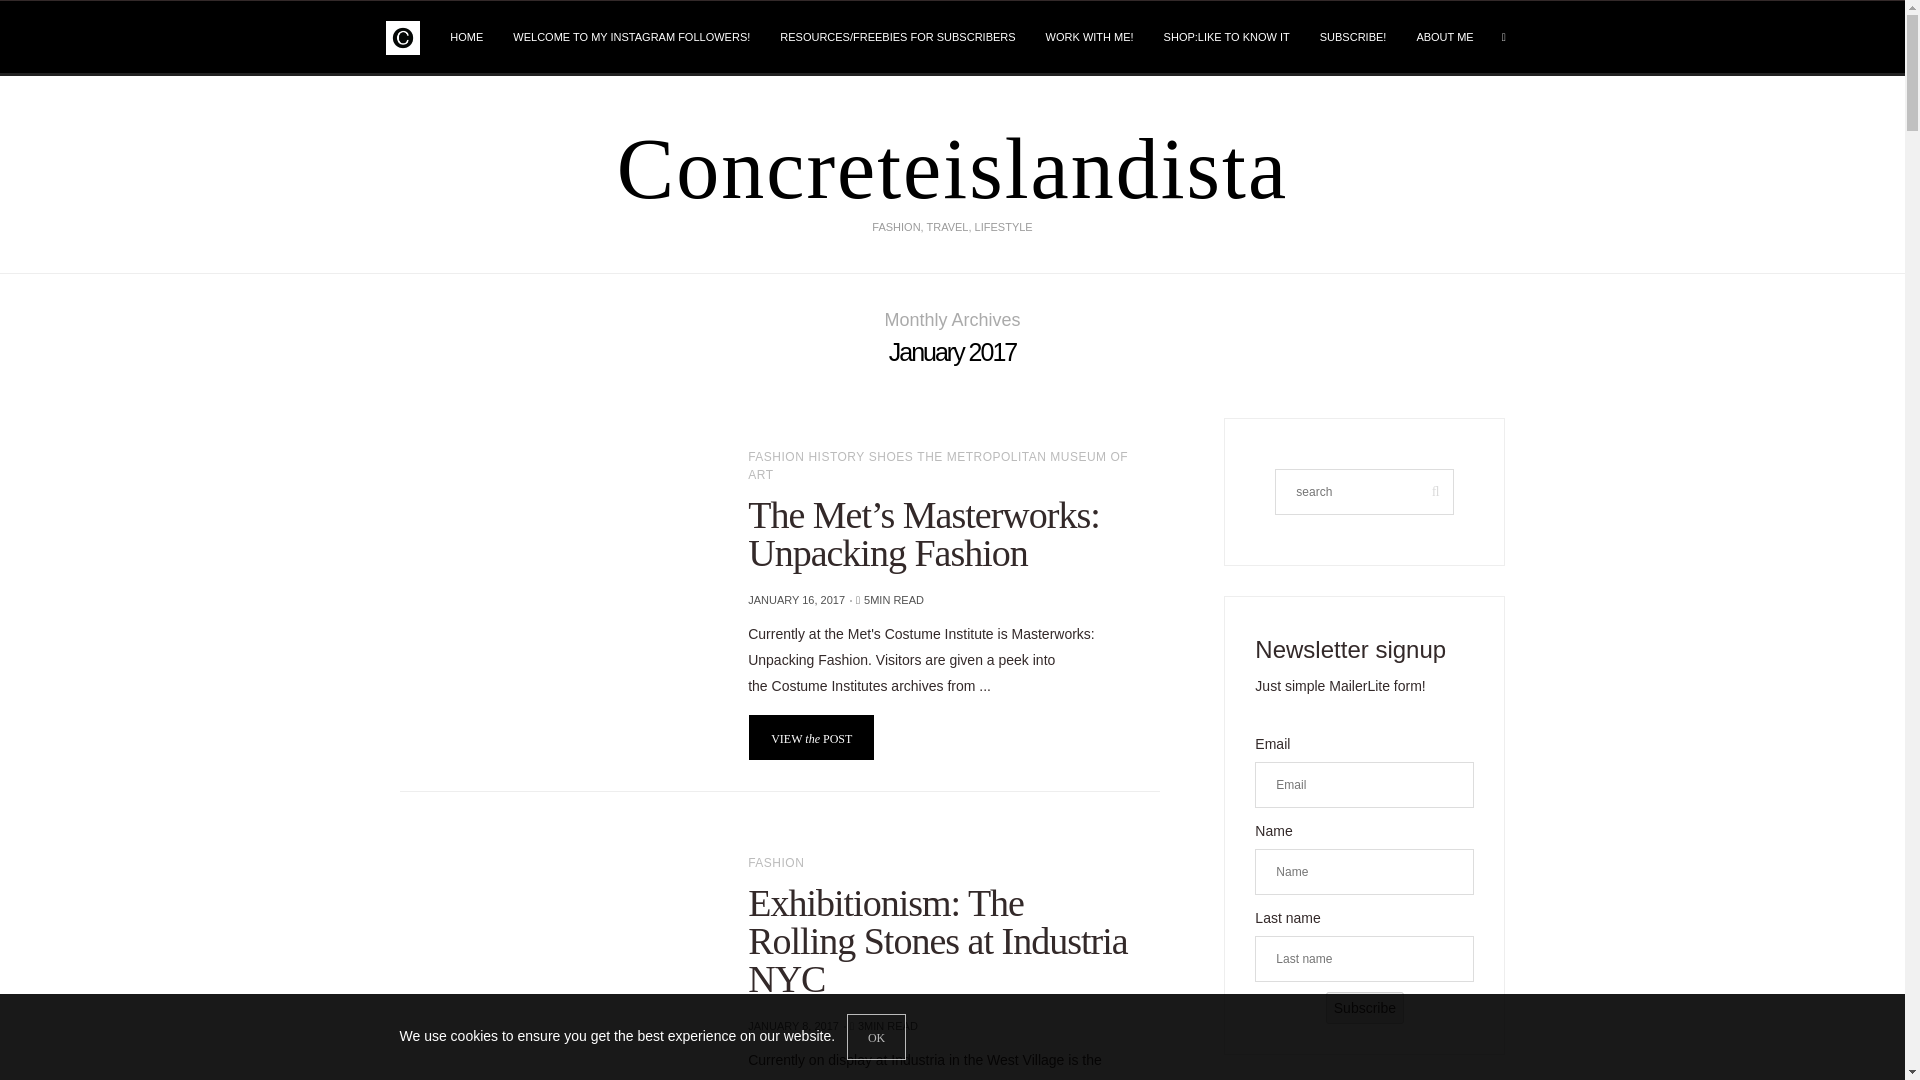  I want to click on THE METROPOLITAN MUSEUM OF ART, so click(938, 464).